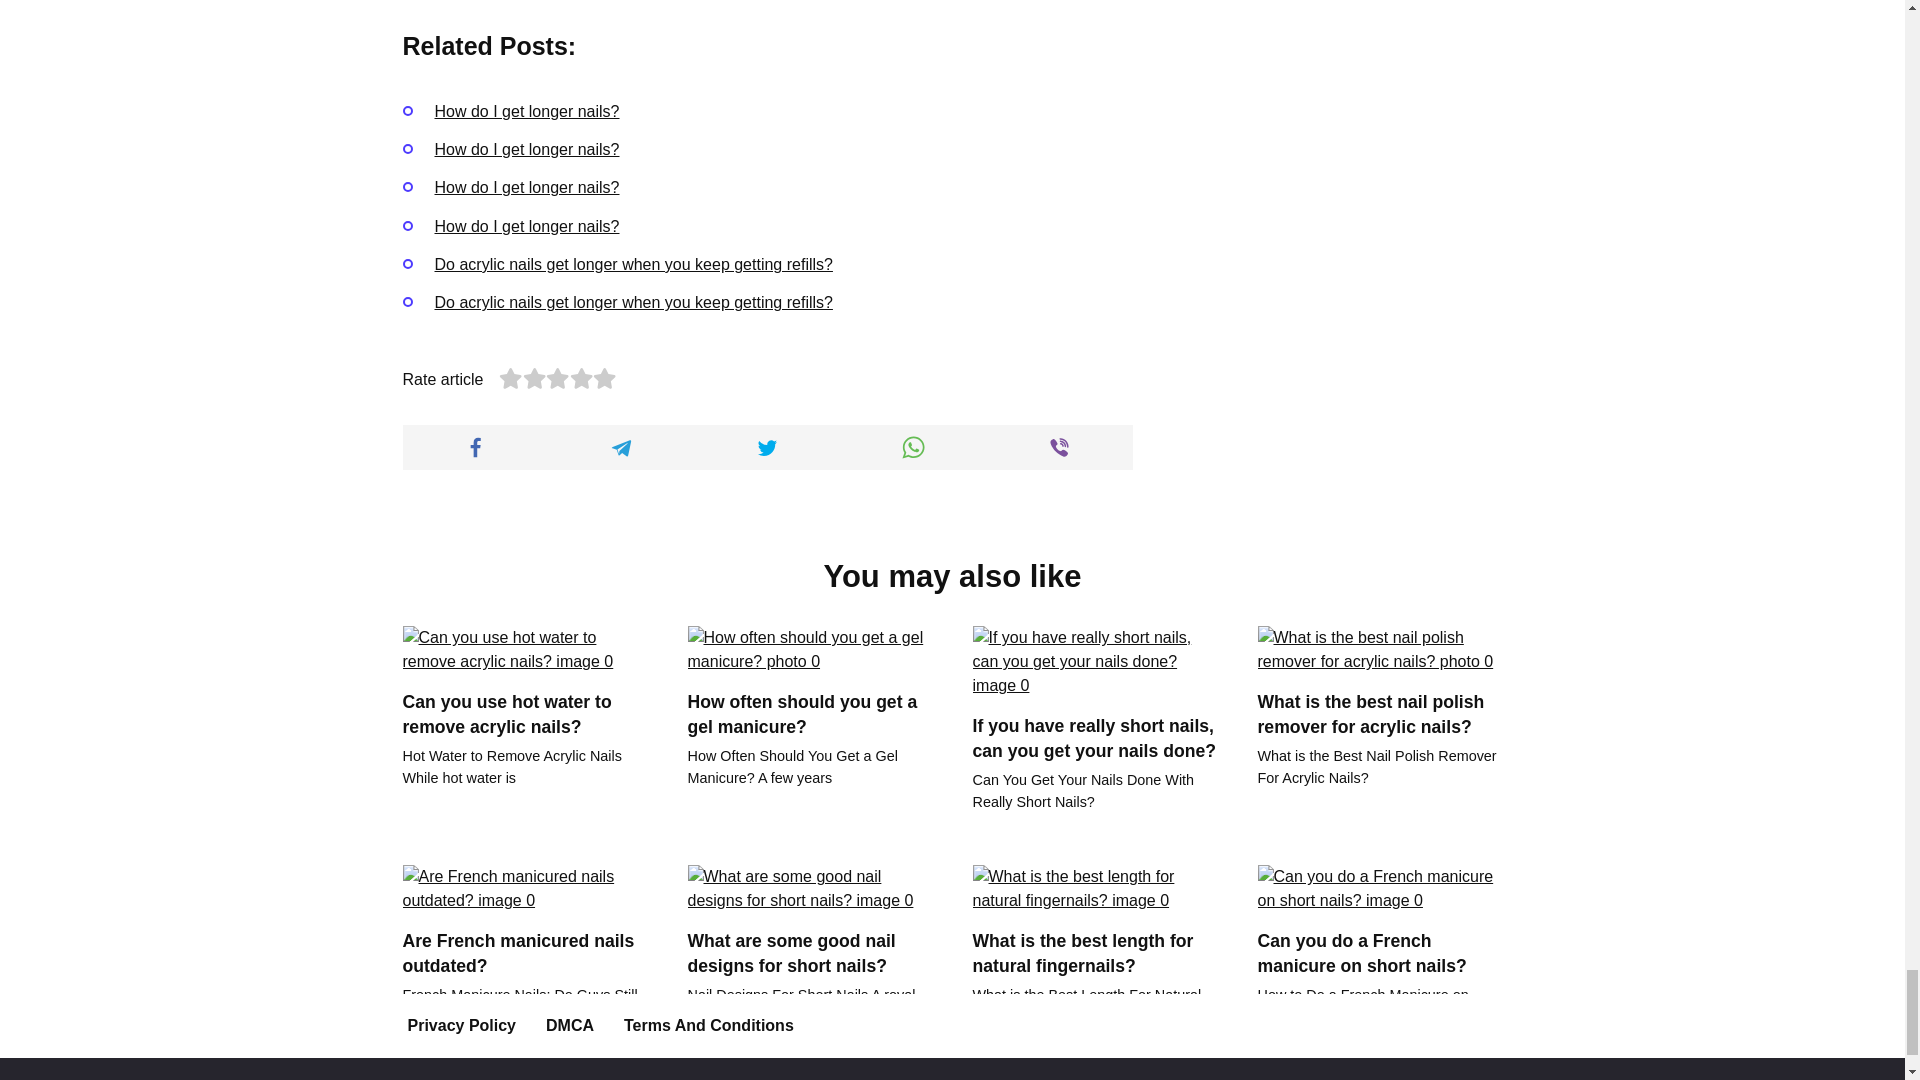 The width and height of the screenshot is (1920, 1080). What do you see at coordinates (526, 187) in the screenshot?
I see `How do I get longer nails?` at bounding box center [526, 187].